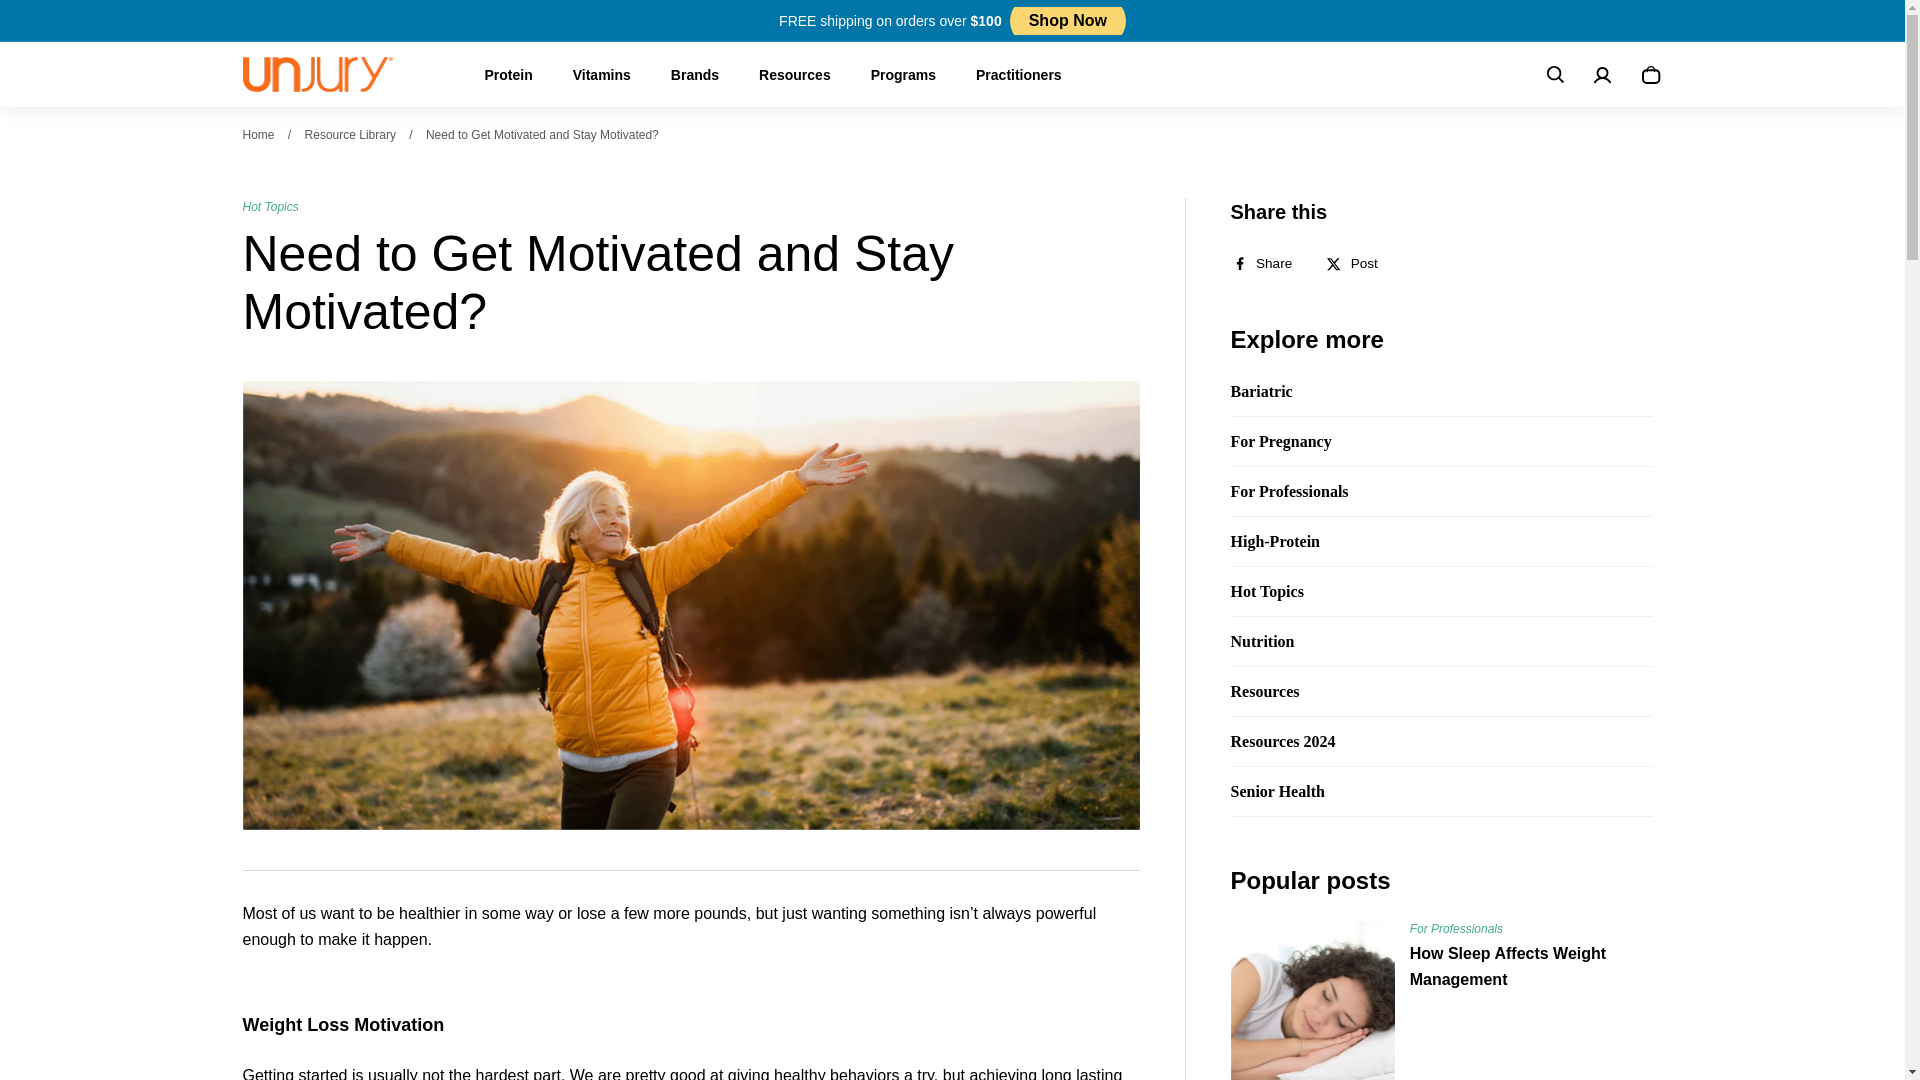  Describe the element at coordinates (1358, 262) in the screenshot. I see `Tweet on Twitter` at that location.